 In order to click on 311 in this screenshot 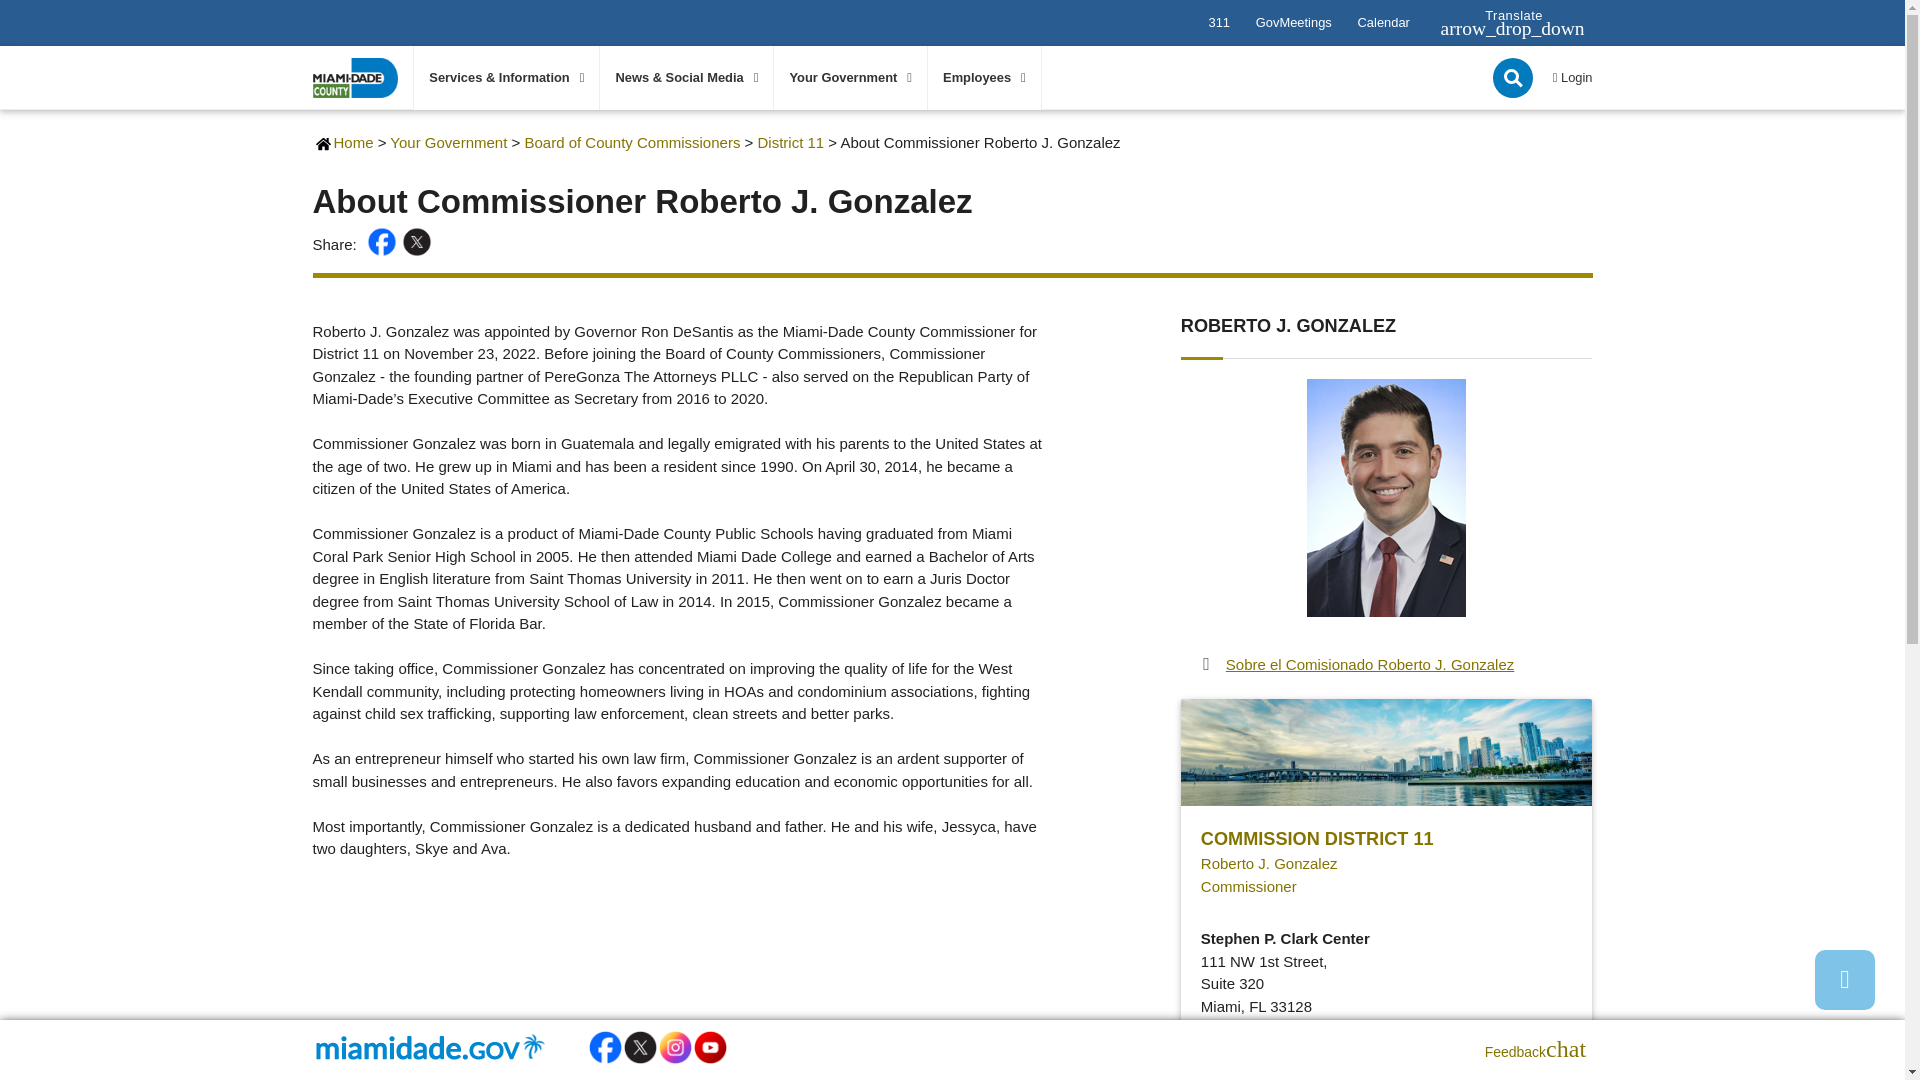, I will do `click(1218, 22)`.